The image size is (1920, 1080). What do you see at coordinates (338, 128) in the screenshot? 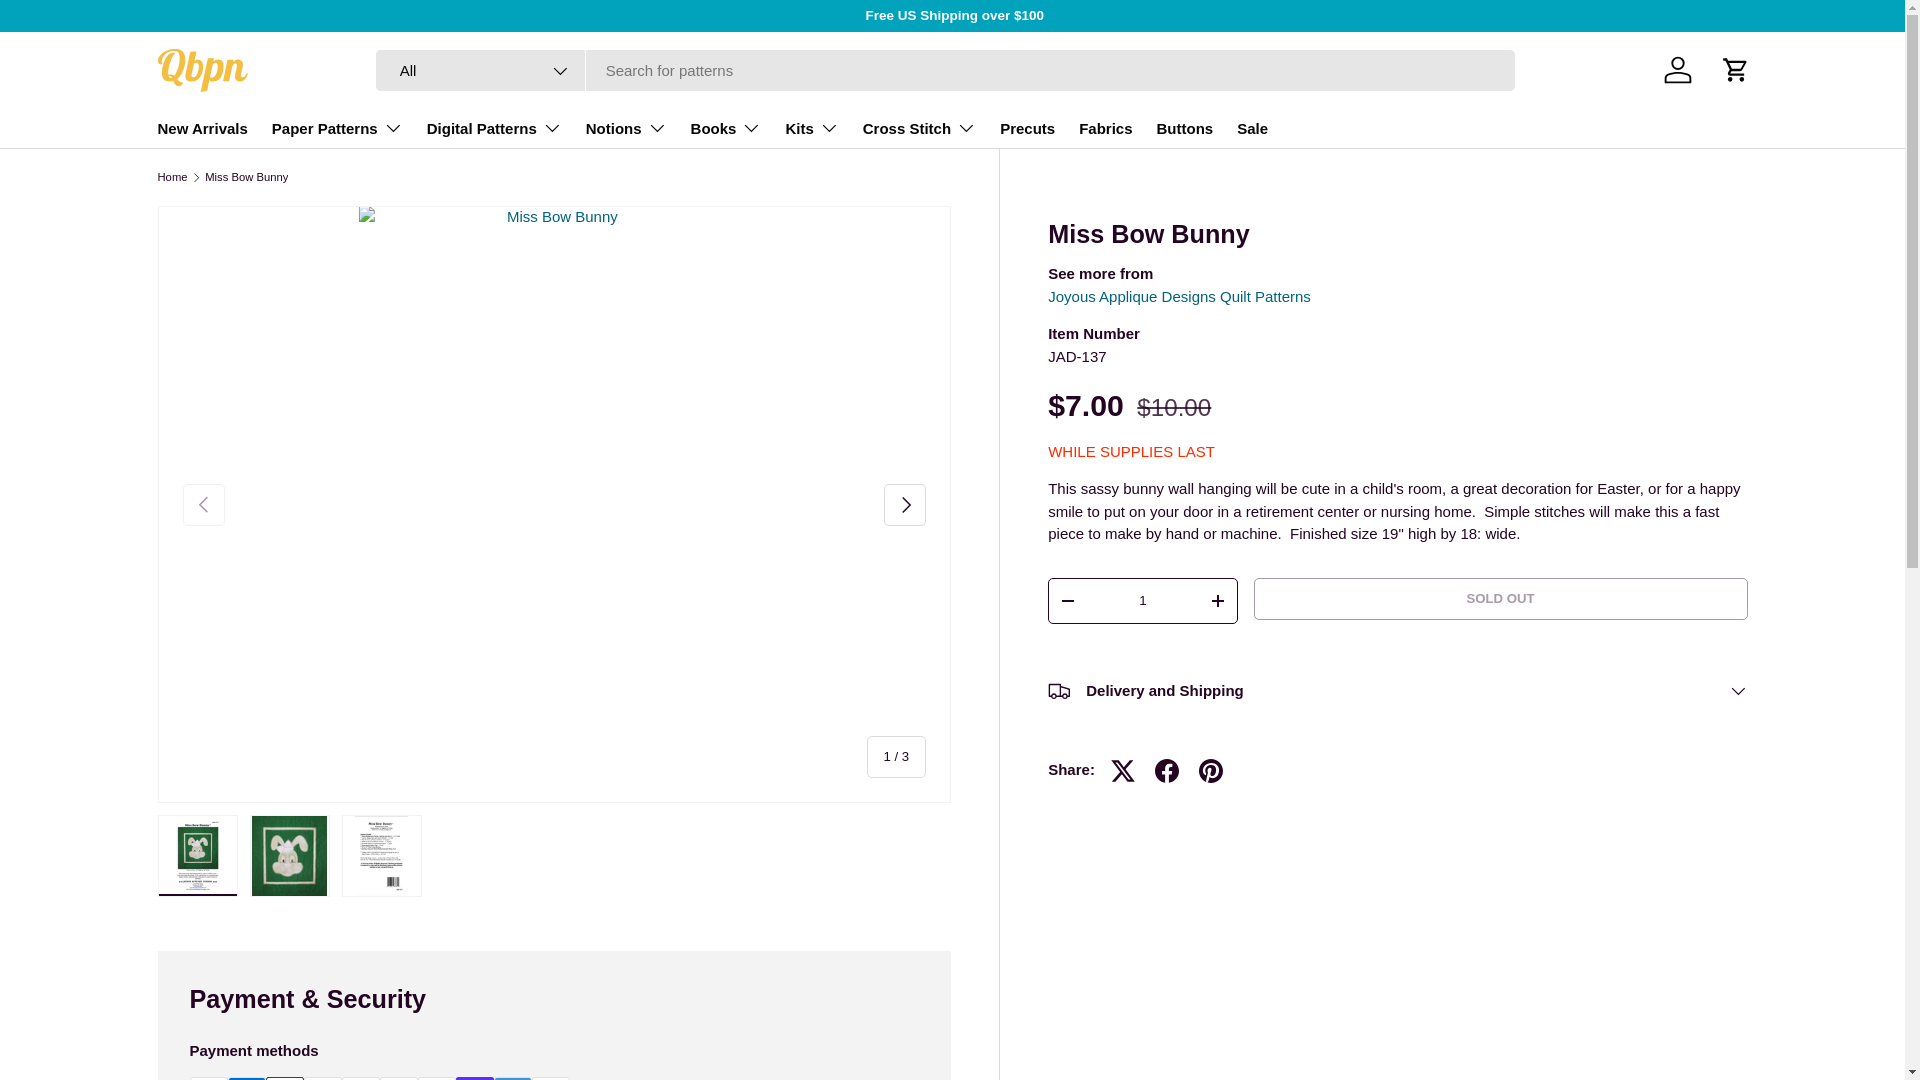
I see `Paper Patterns` at bounding box center [338, 128].